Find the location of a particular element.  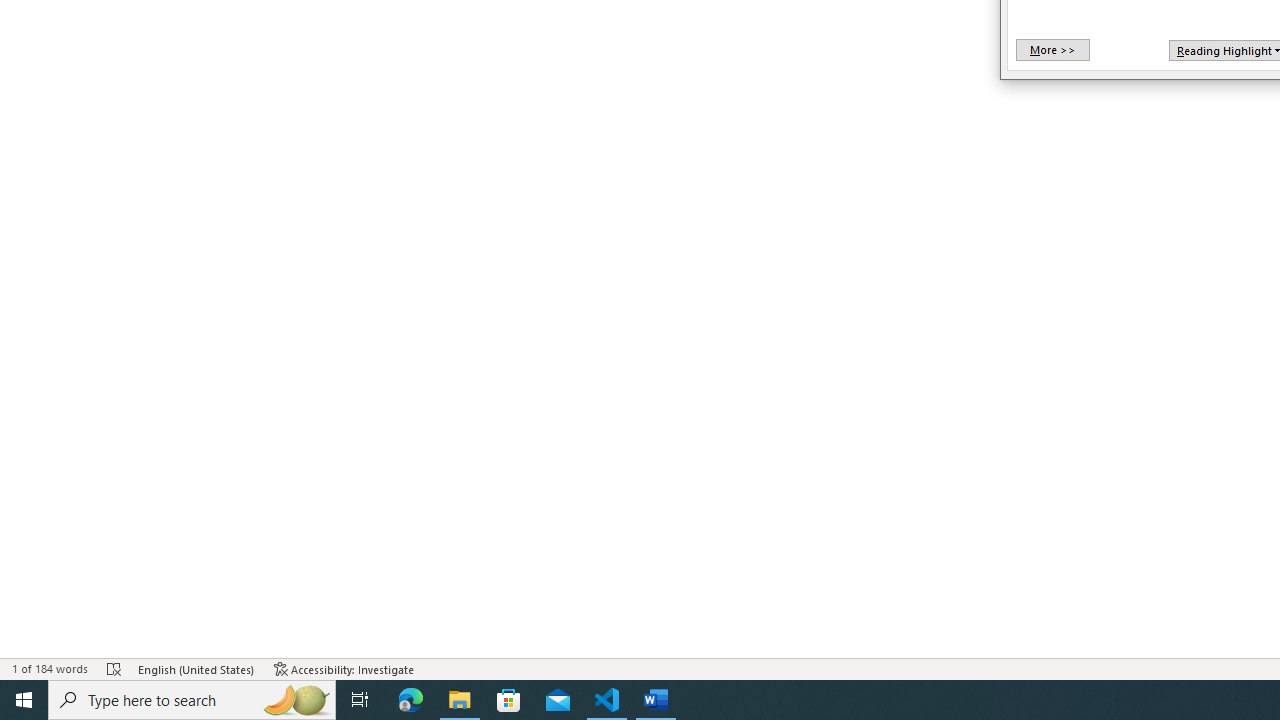

Visual Studio Code - 1 running window is located at coordinates (607, 700).